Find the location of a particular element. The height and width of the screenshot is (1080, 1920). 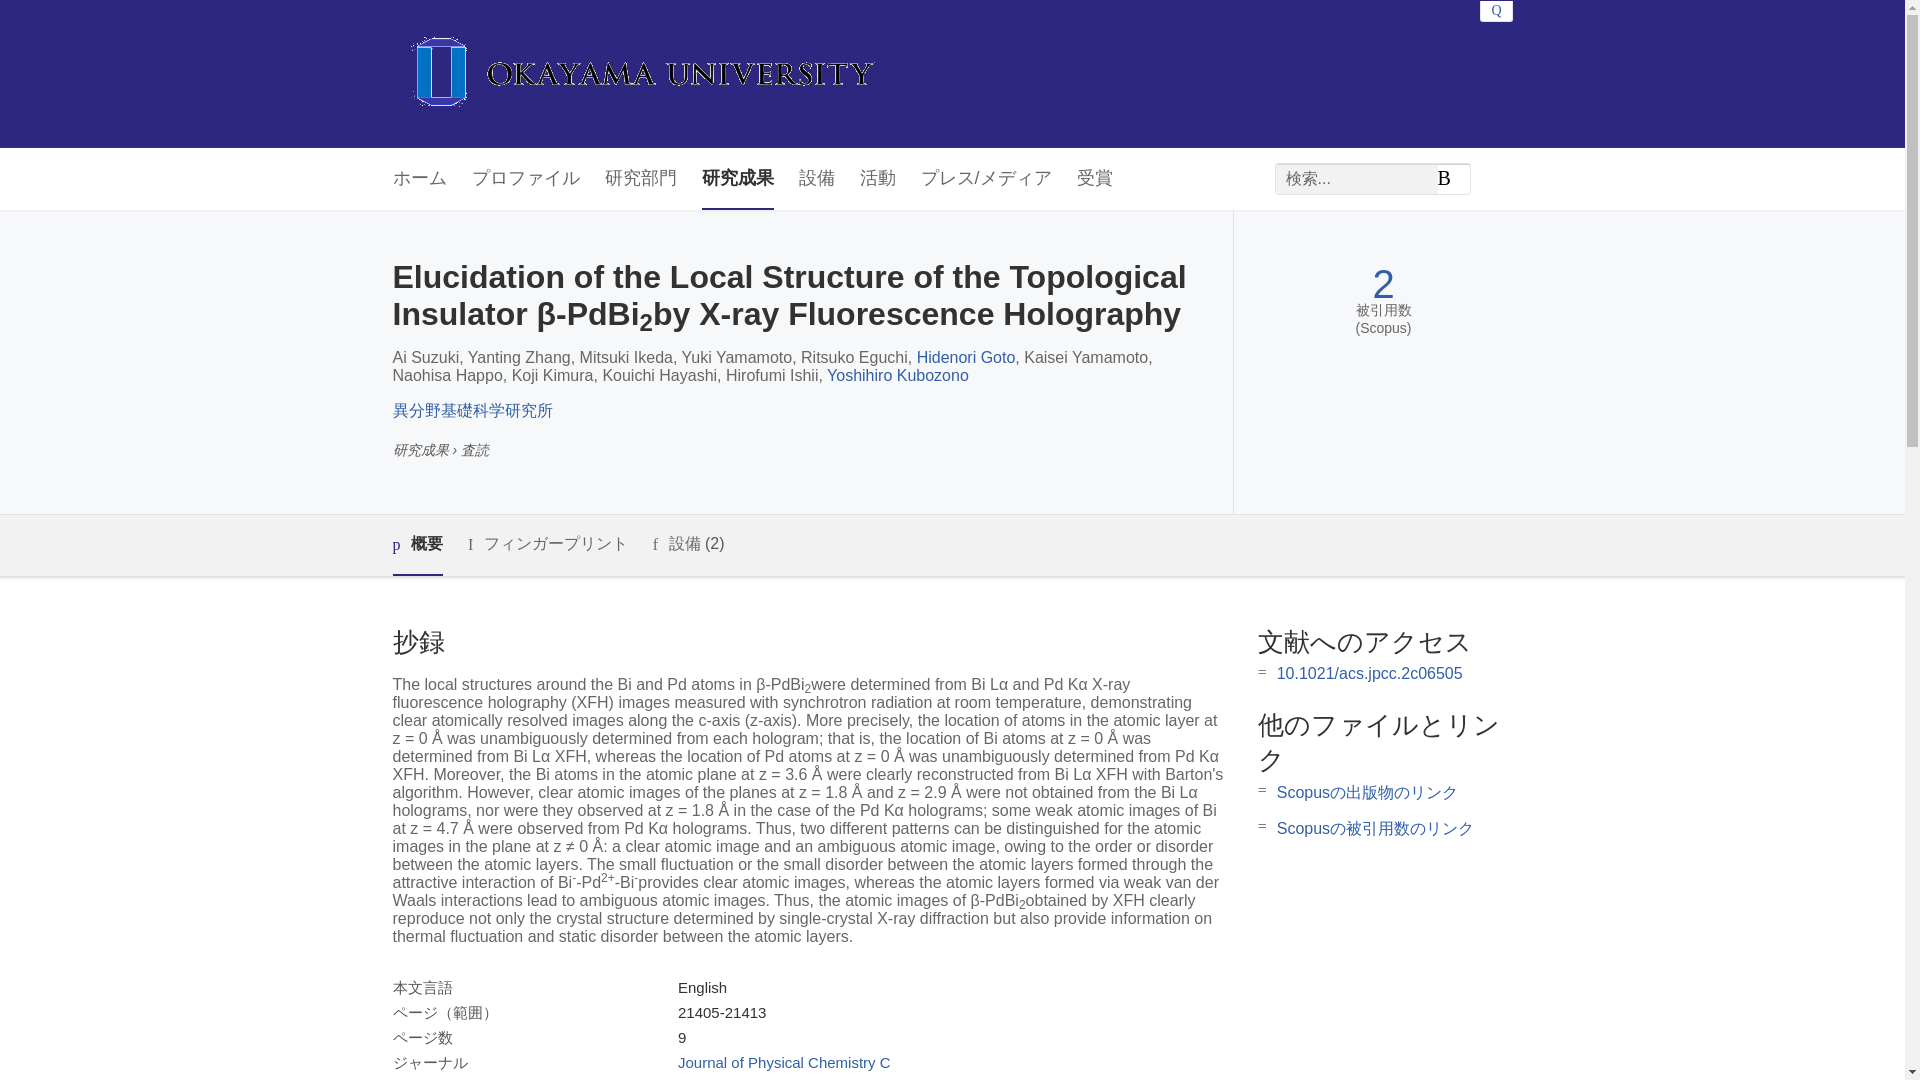

Hidenori Goto is located at coordinates (966, 357).